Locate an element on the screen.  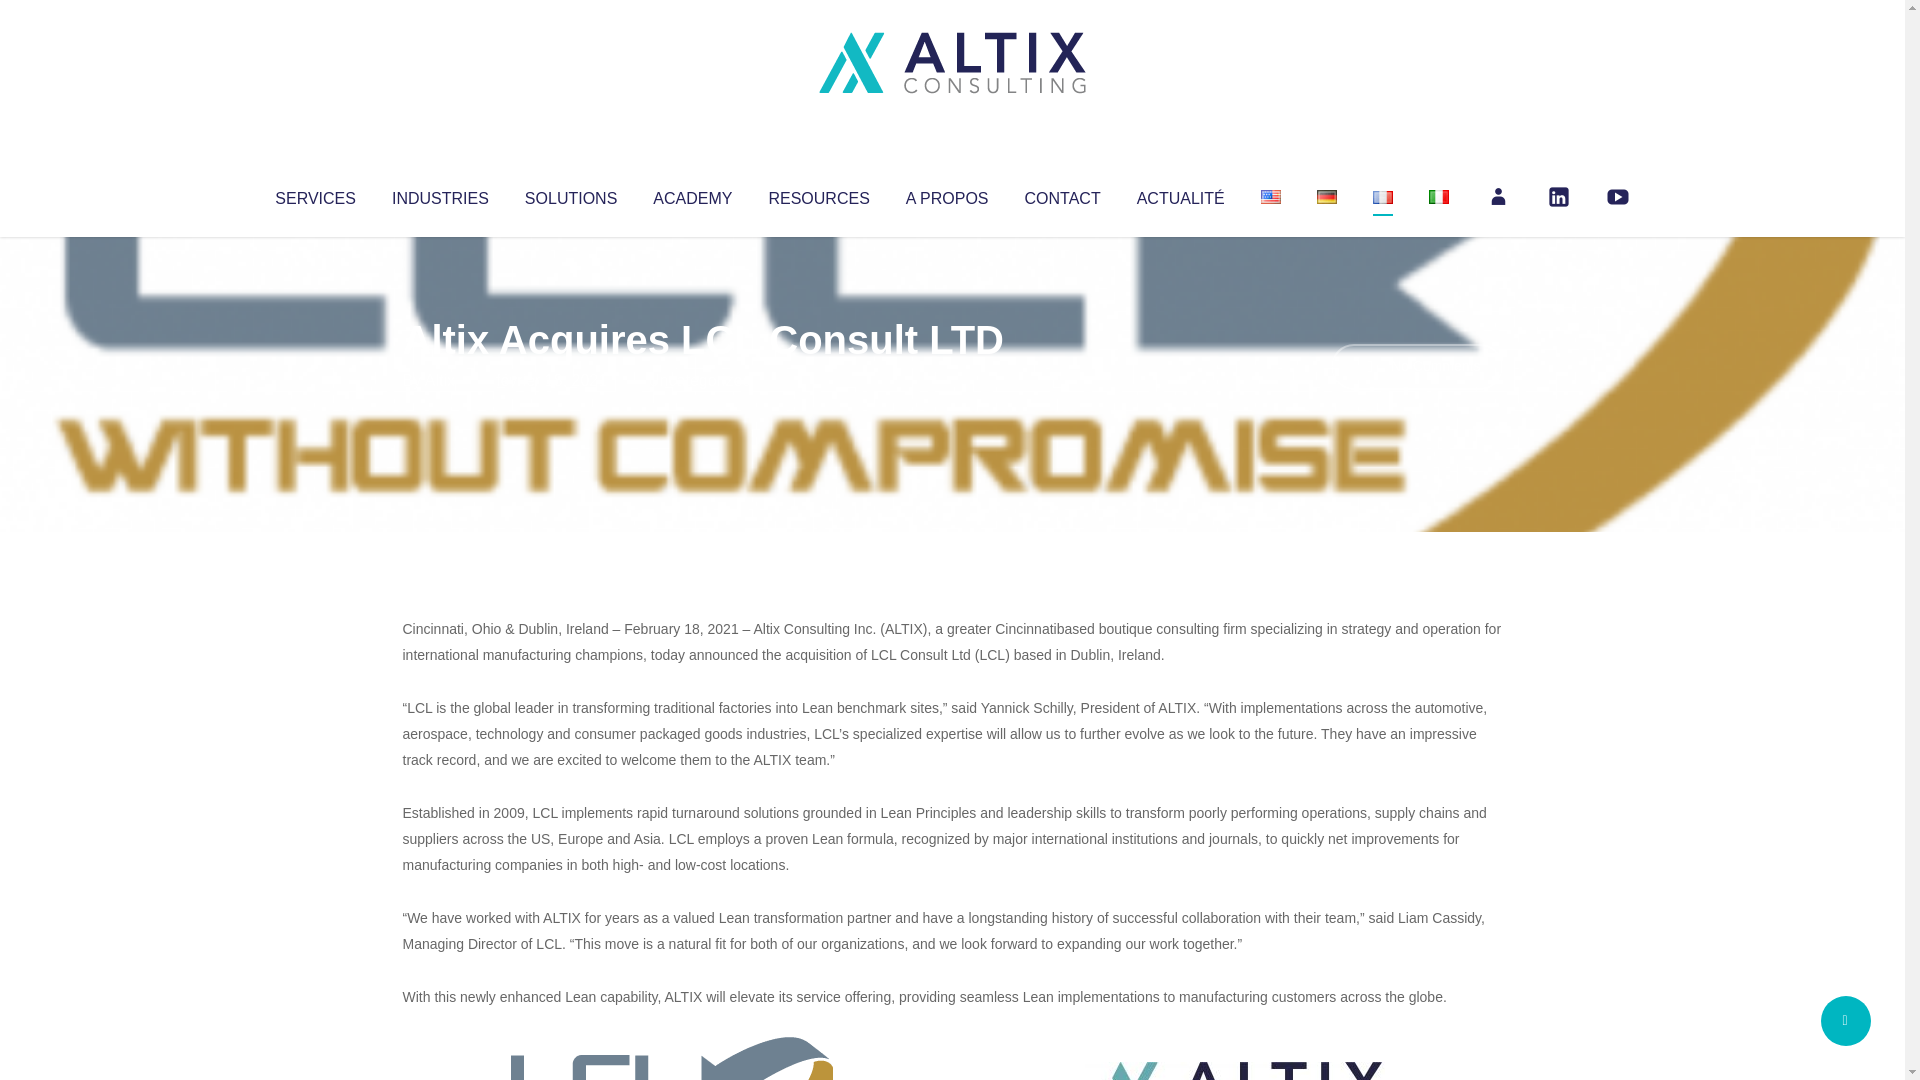
SERVICES is located at coordinates (314, 194).